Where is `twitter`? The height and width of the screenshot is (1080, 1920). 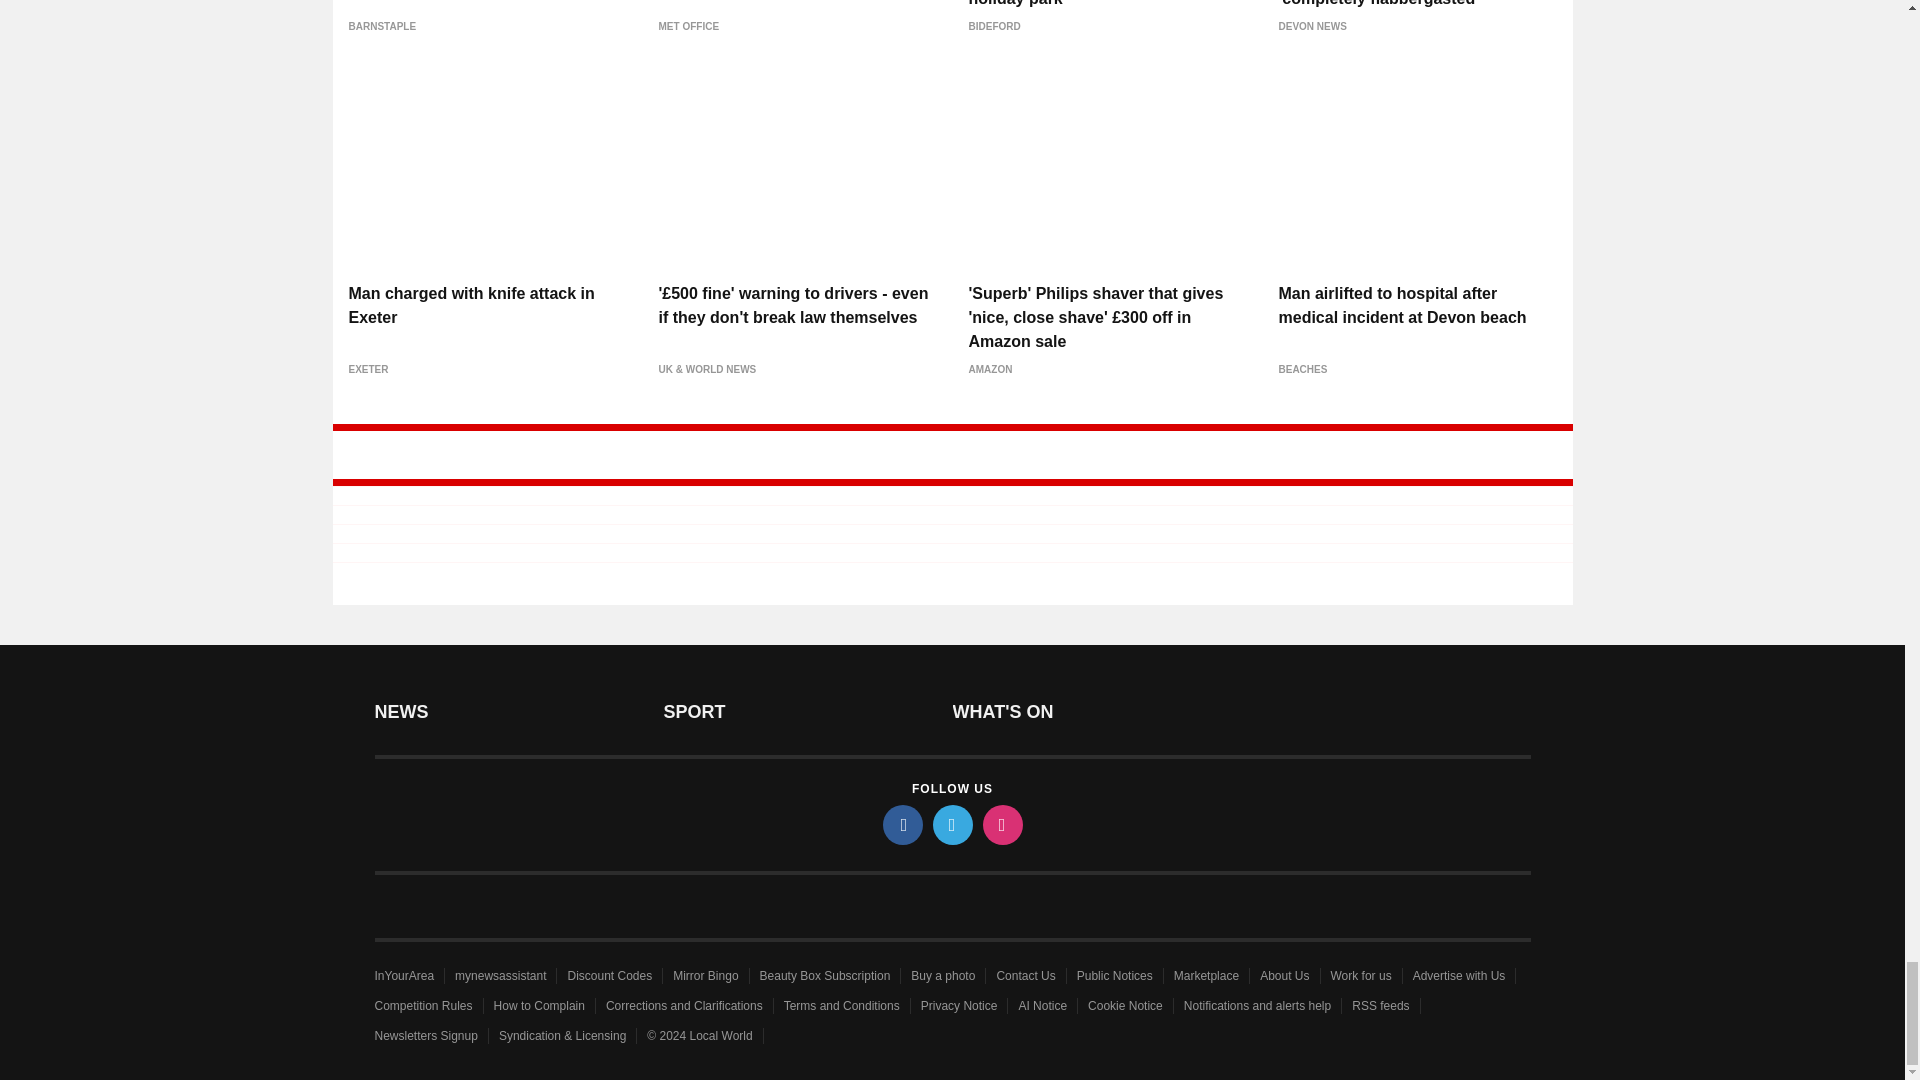 twitter is located at coordinates (951, 824).